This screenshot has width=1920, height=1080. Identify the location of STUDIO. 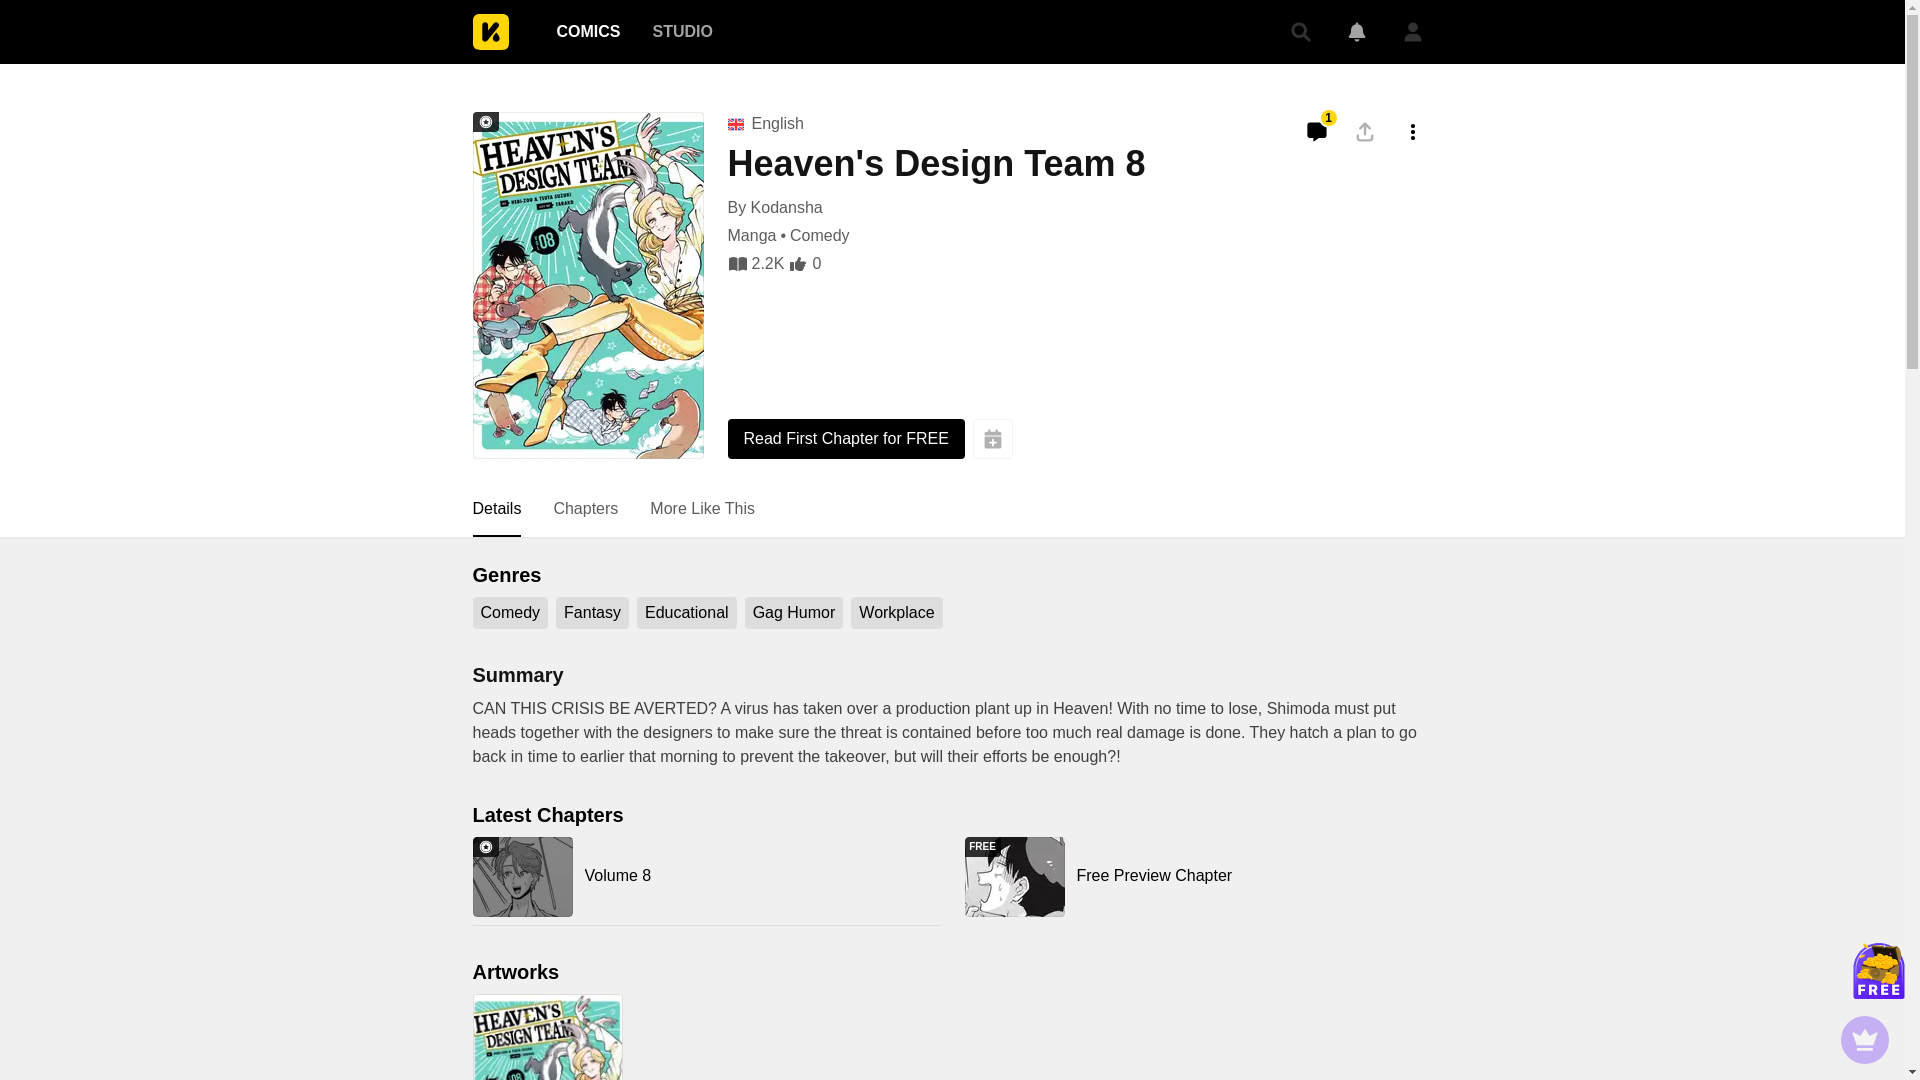
(1198, 876).